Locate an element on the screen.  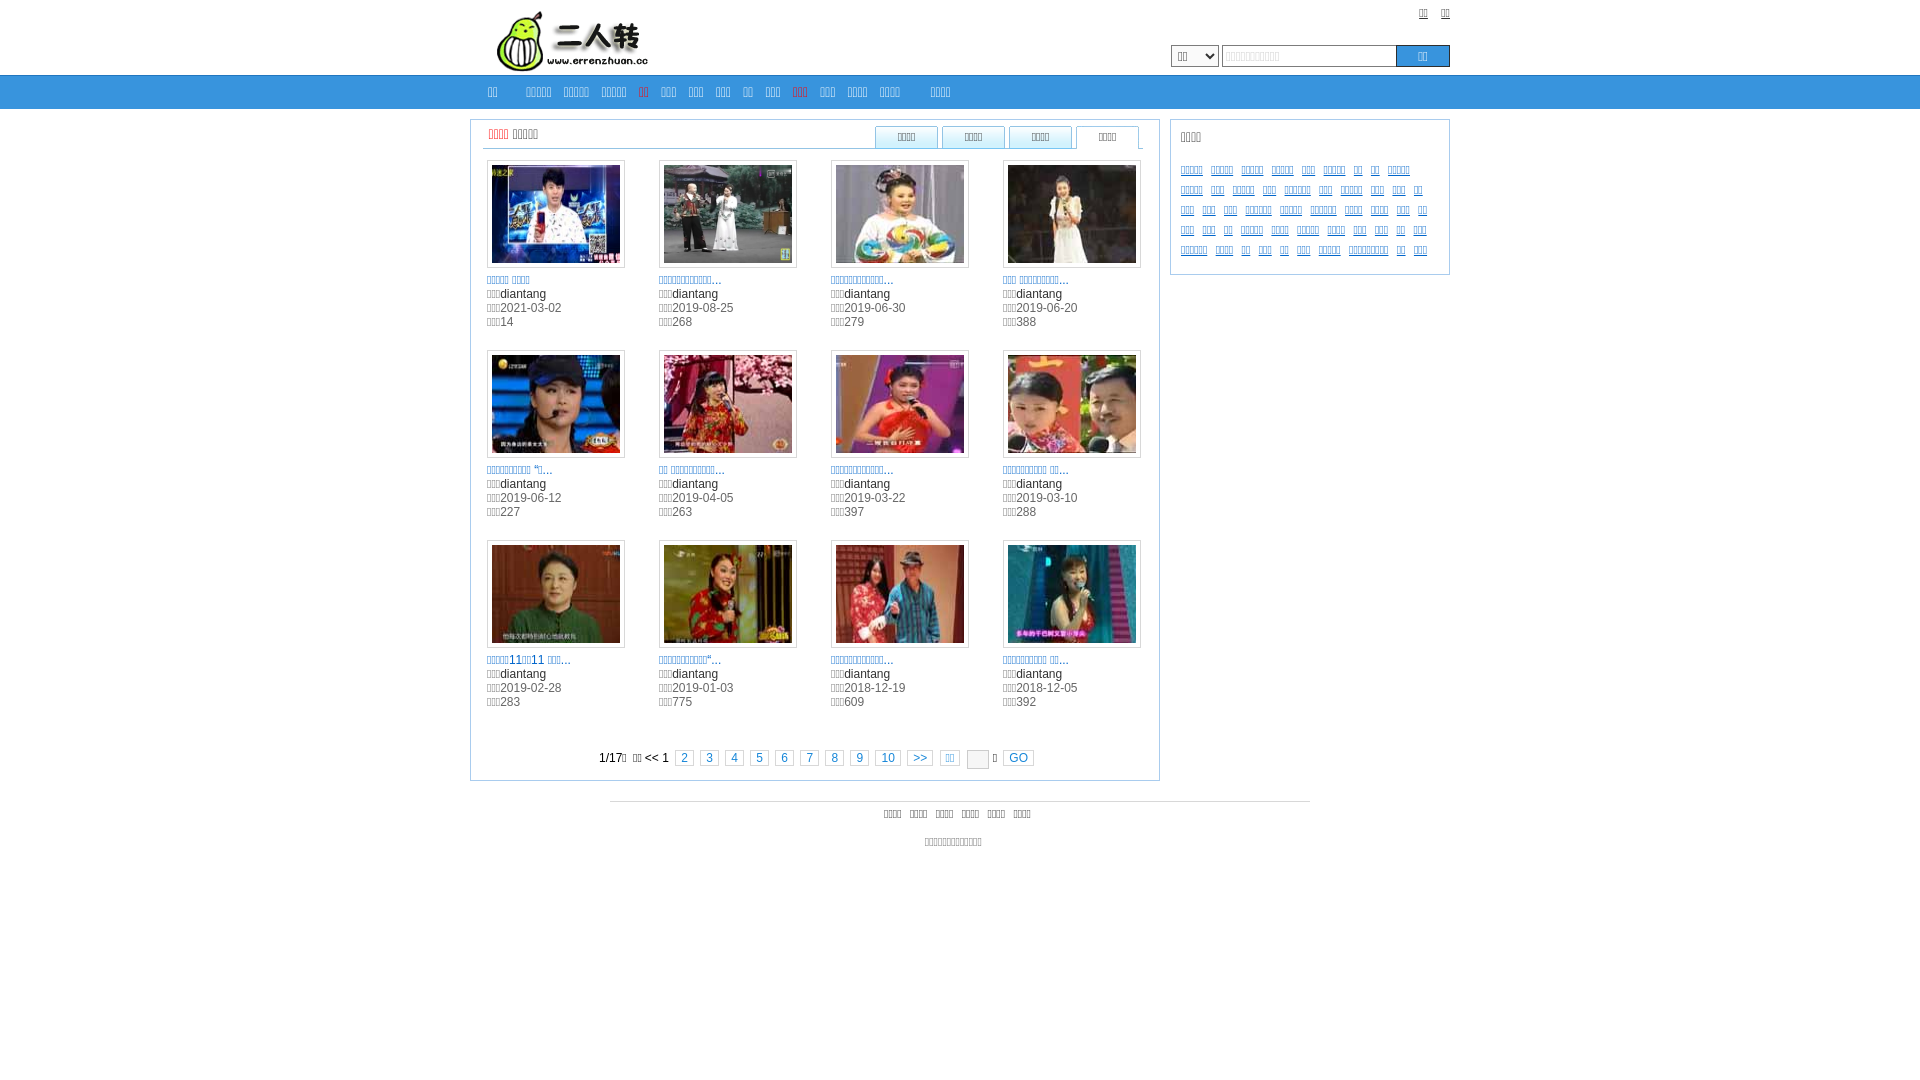
5 is located at coordinates (760, 758).